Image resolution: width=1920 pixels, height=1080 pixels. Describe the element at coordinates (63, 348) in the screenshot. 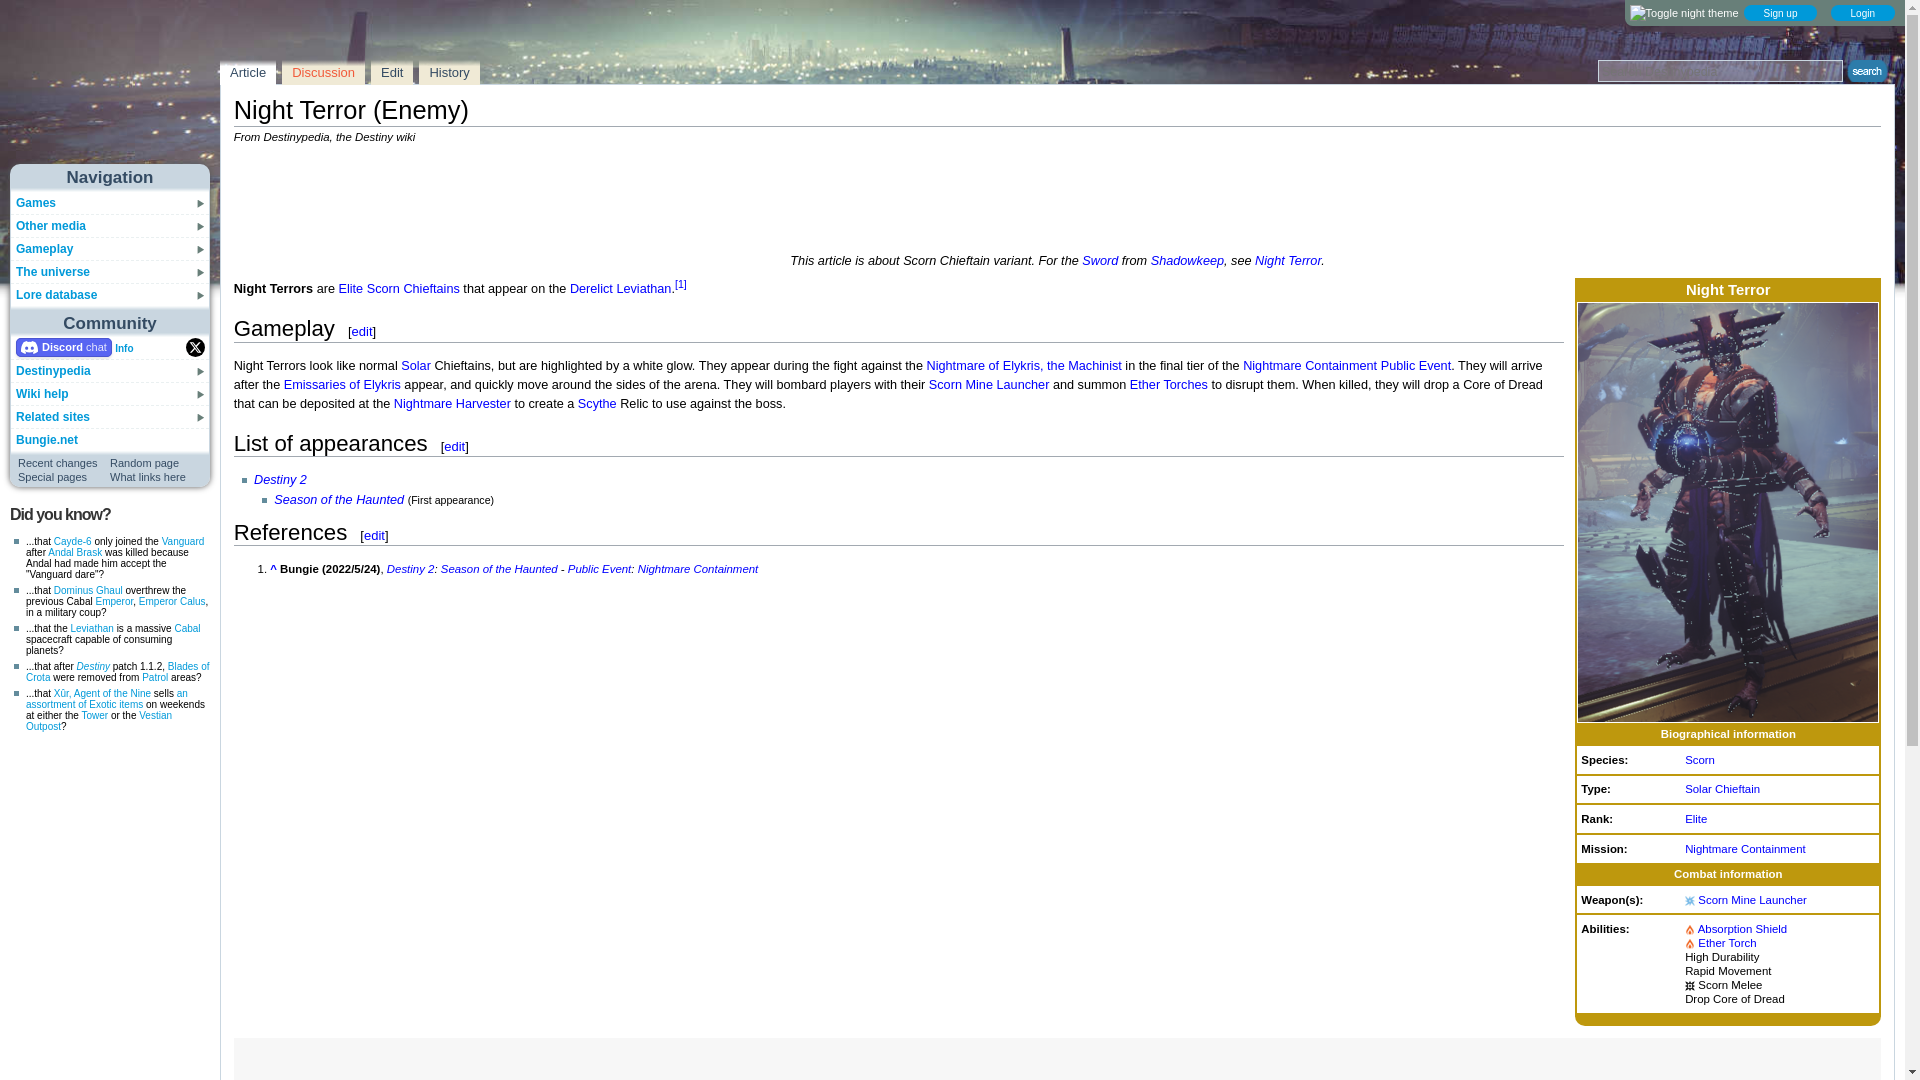

I see `Join our Discord server` at that location.